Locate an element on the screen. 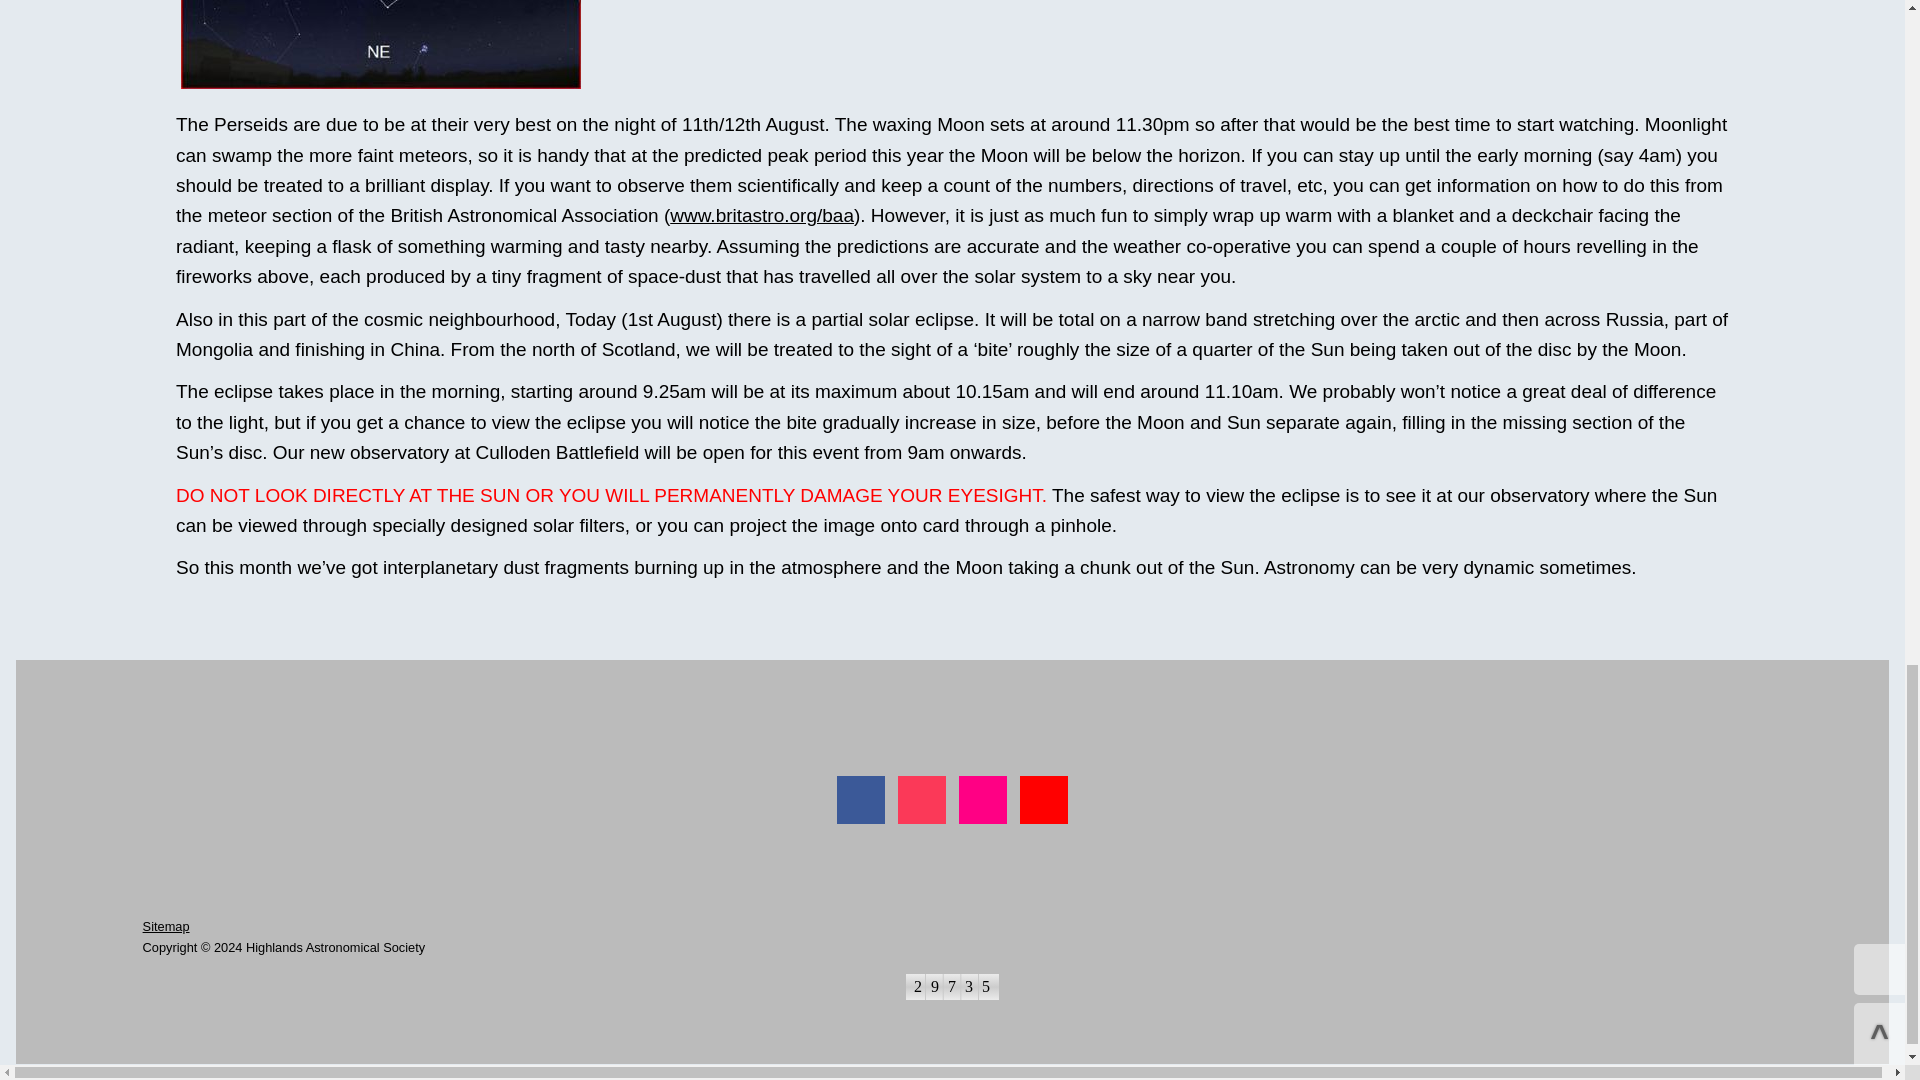 This screenshot has height=1080, width=1920. Instagram is located at coordinates (922, 800).